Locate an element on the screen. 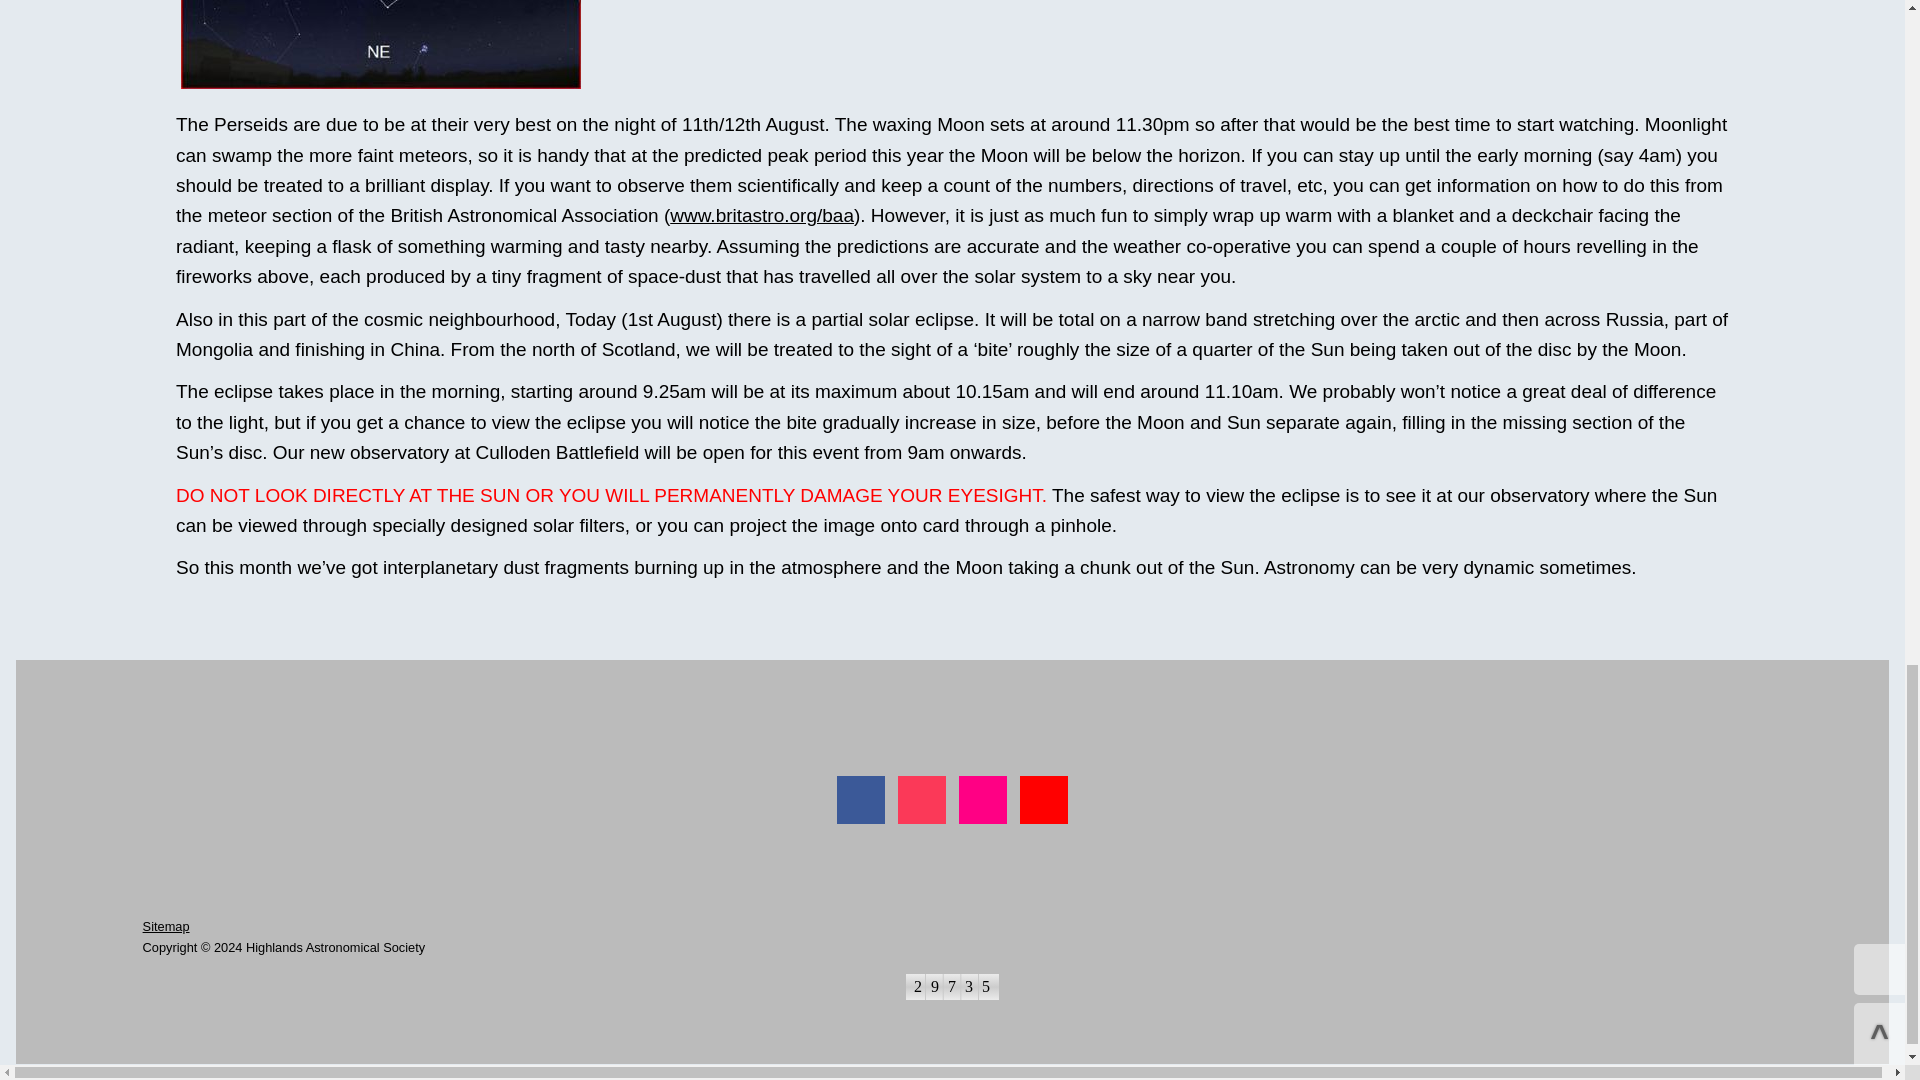 This screenshot has height=1080, width=1920. Instagram is located at coordinates (922, 800).